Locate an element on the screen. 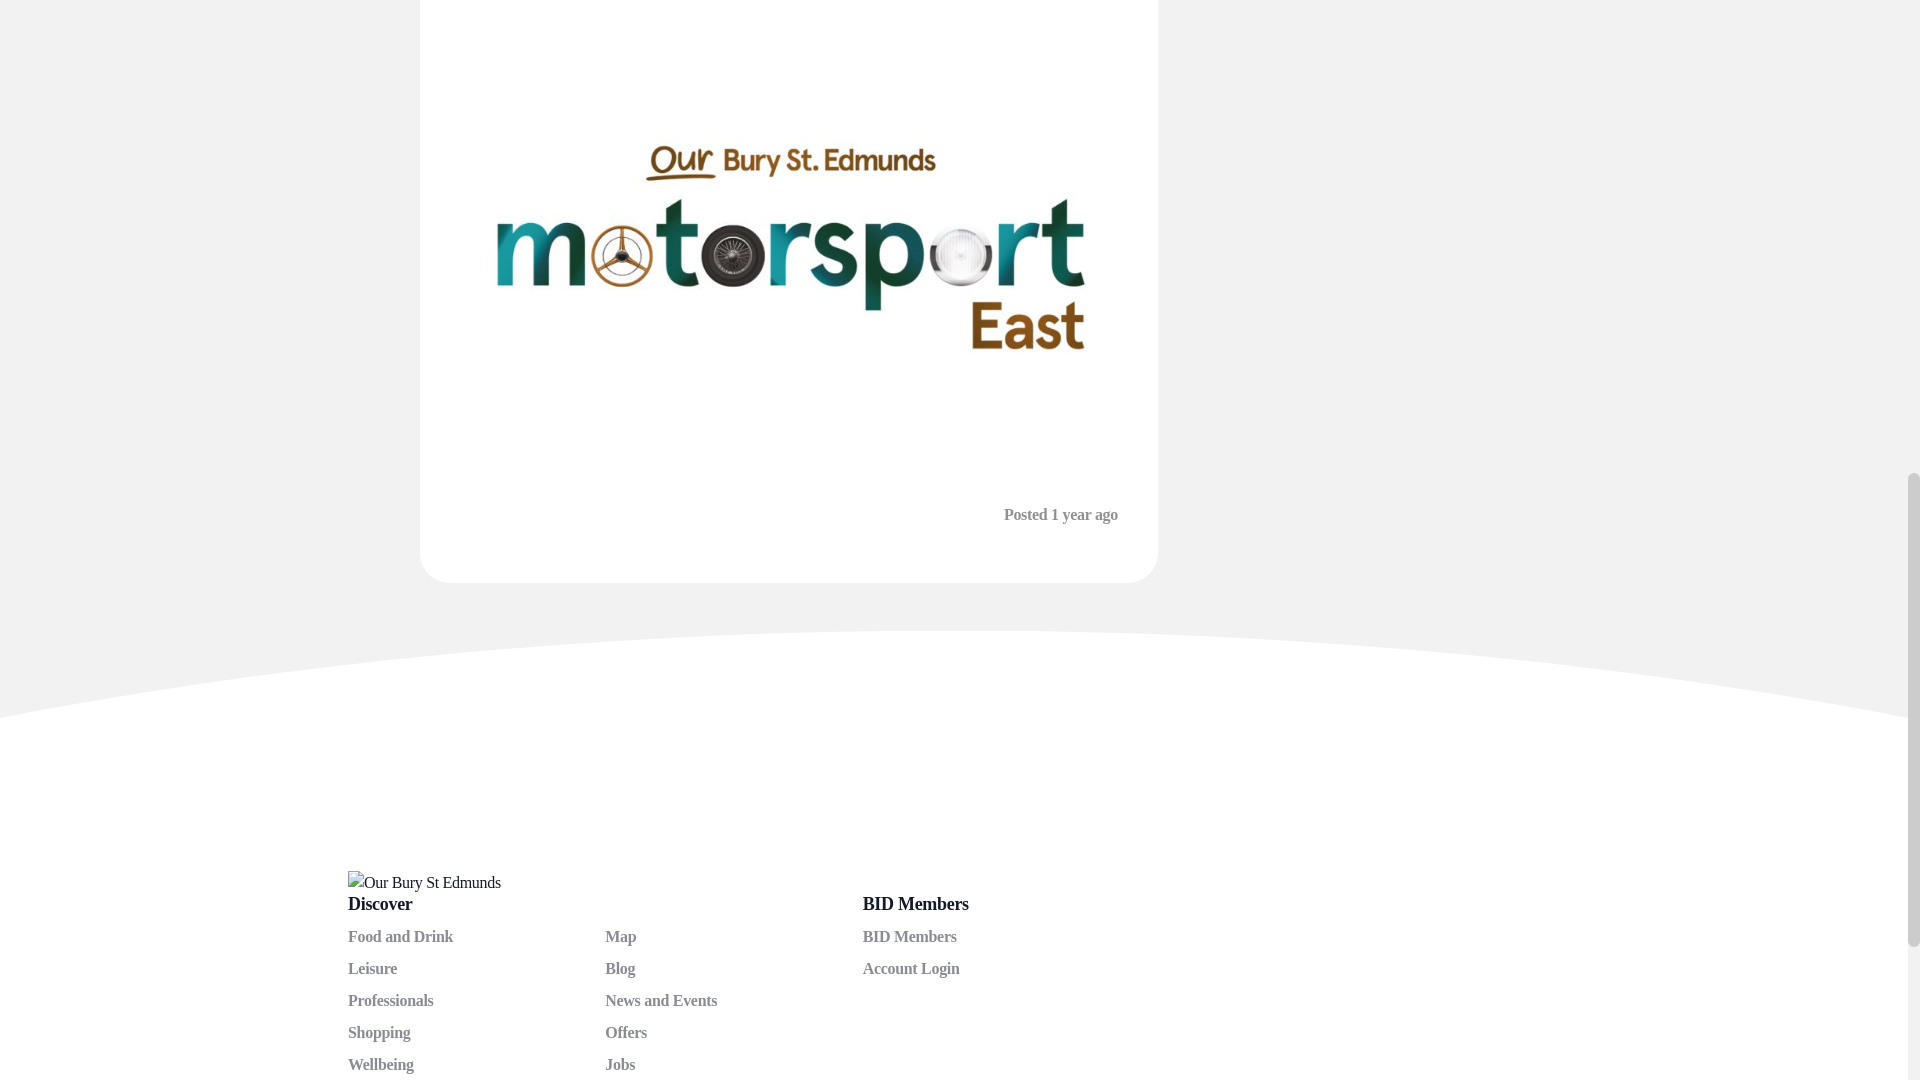 The height and width of the screenshot is (1080, 1920). Account Login is located at coordinates (911, 968).